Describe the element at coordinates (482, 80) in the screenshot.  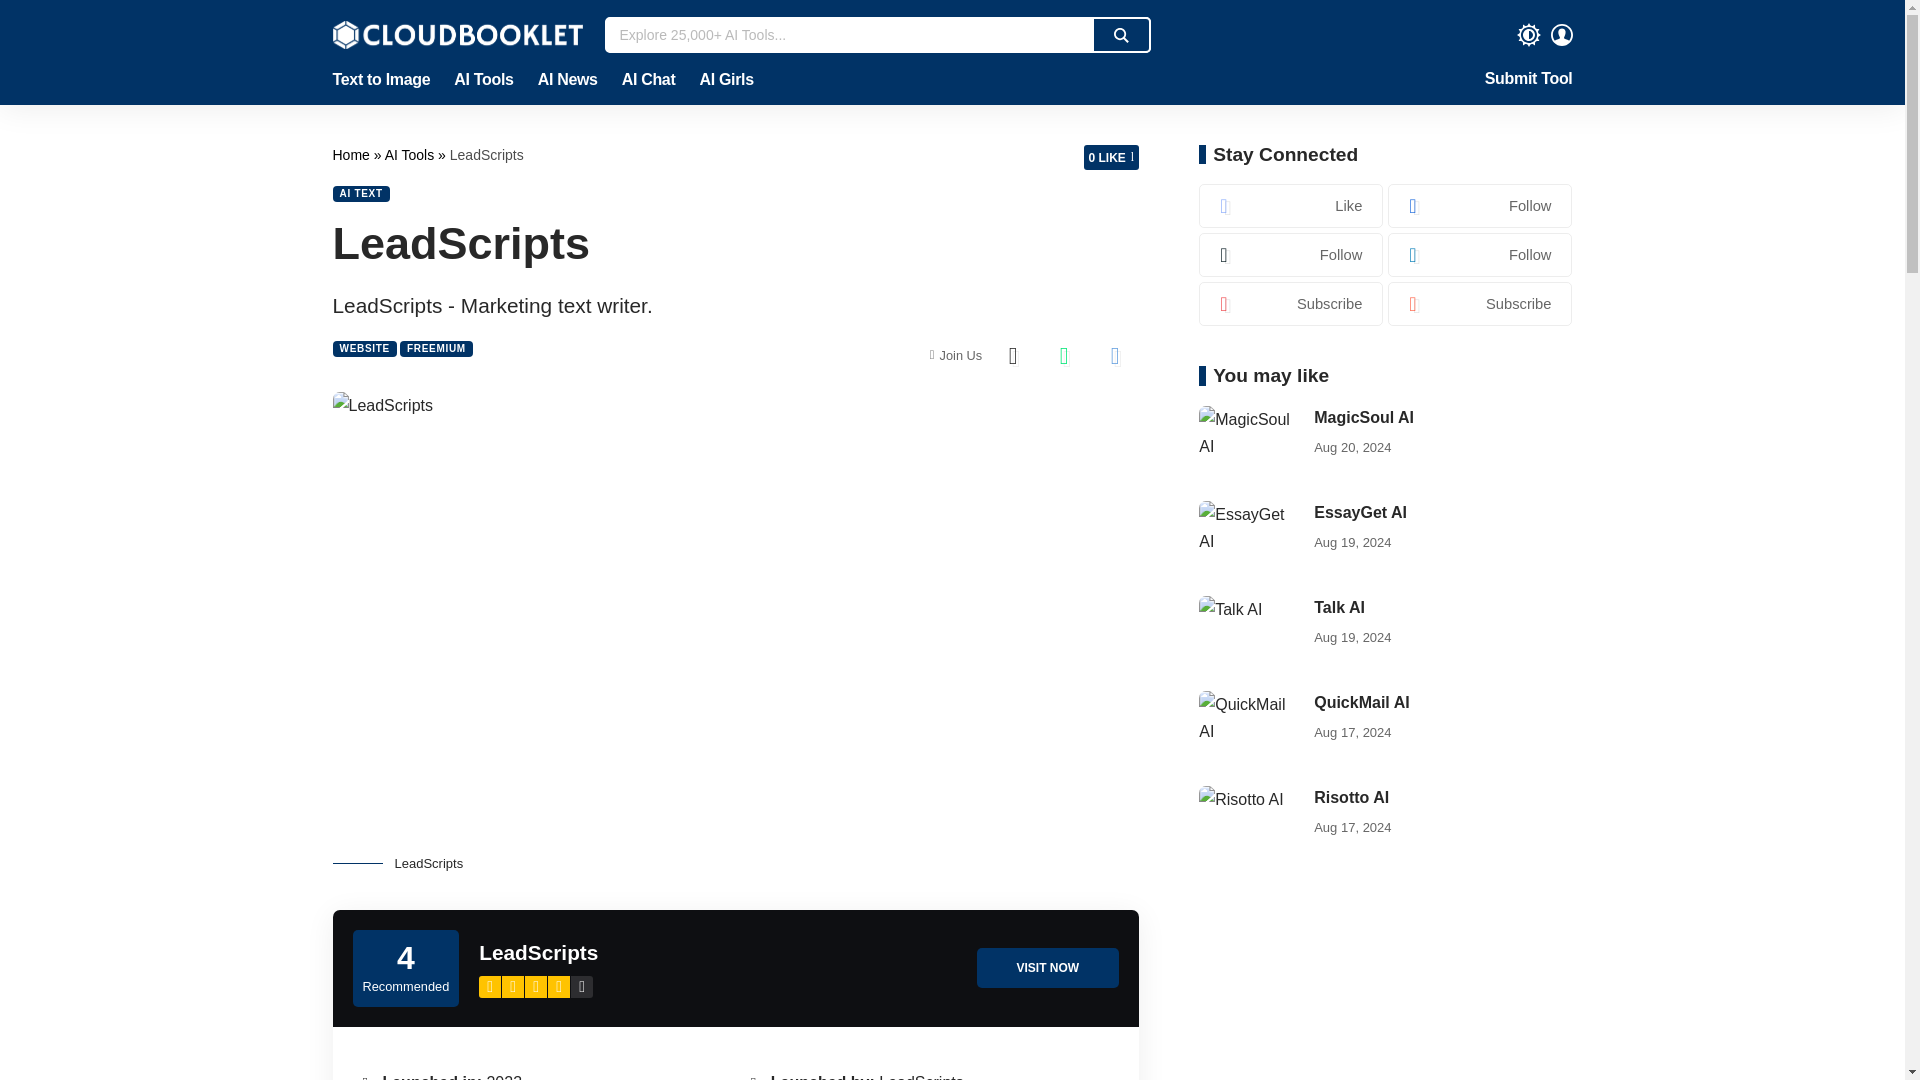
I see `AI Tools` at that location.